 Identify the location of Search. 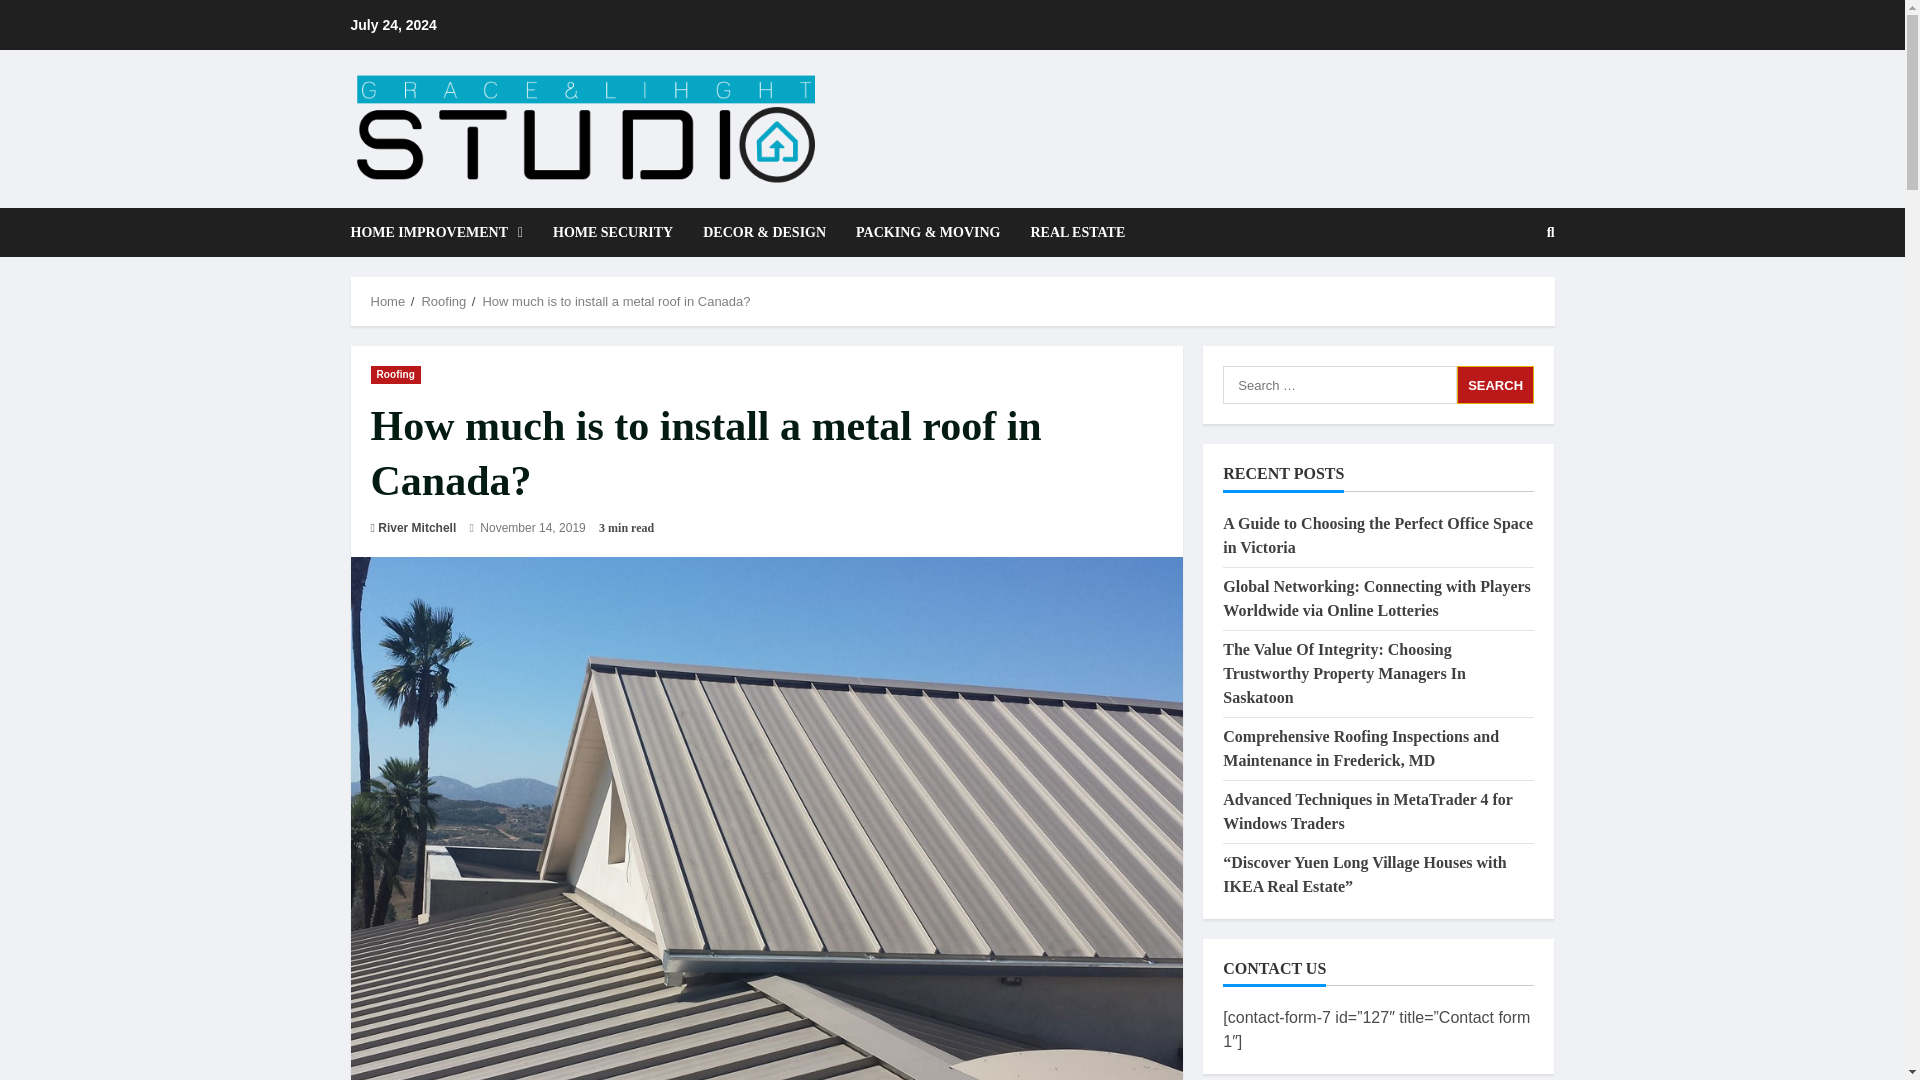
(1496, 384).